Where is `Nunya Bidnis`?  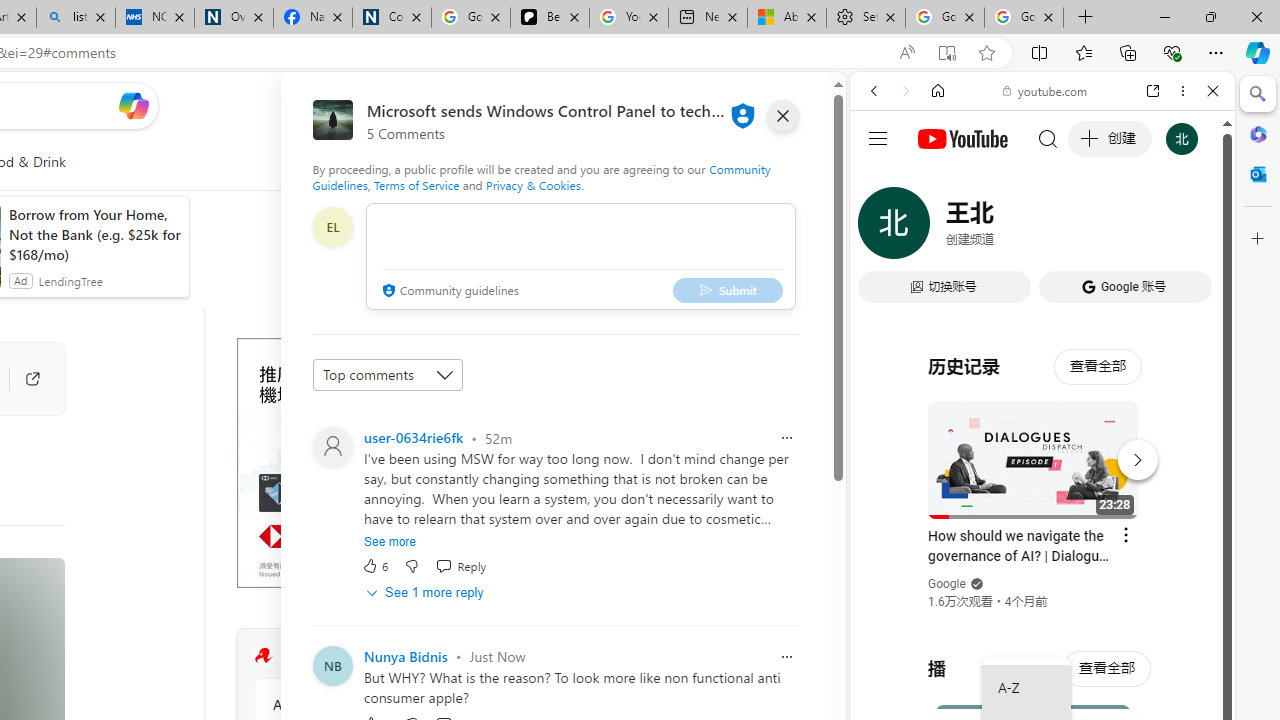 Nunya Bidnis is located at coordinates (406, 656).